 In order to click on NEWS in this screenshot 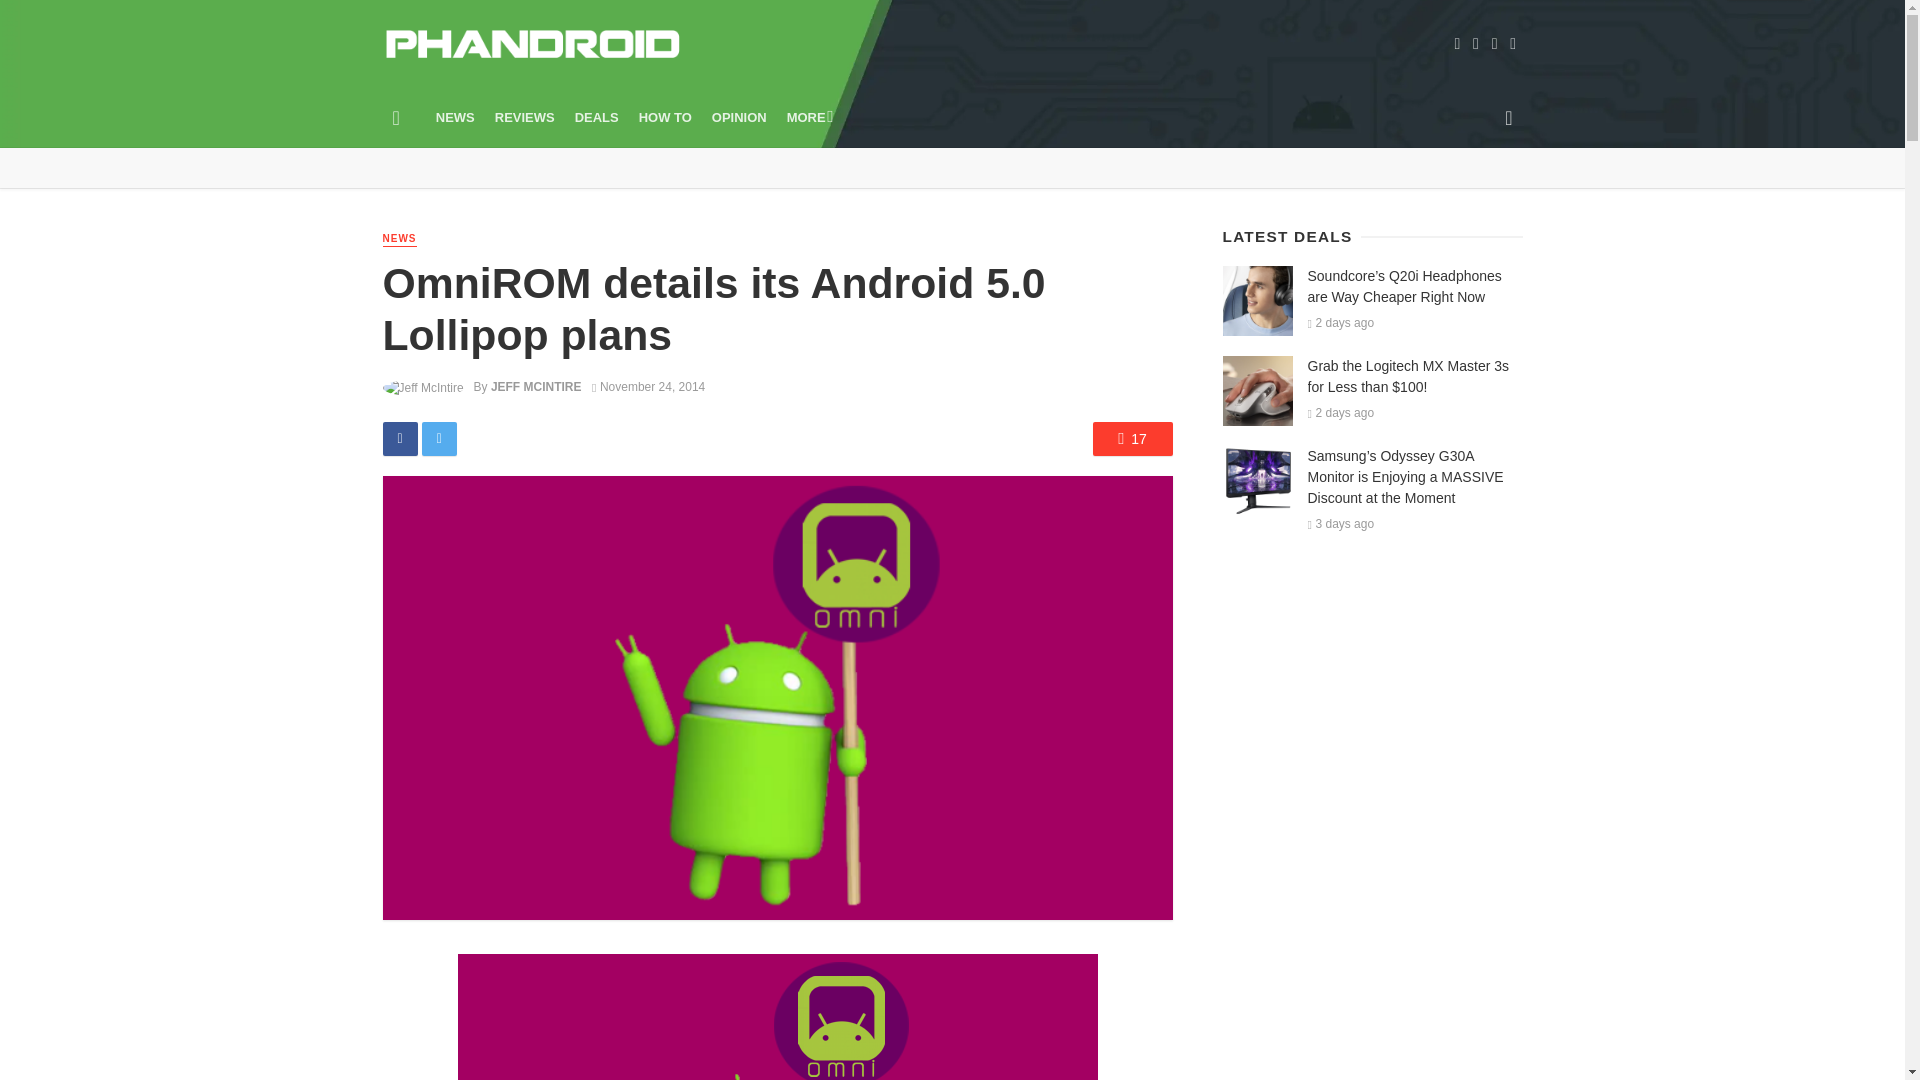, I will do `click(456, 117)`.